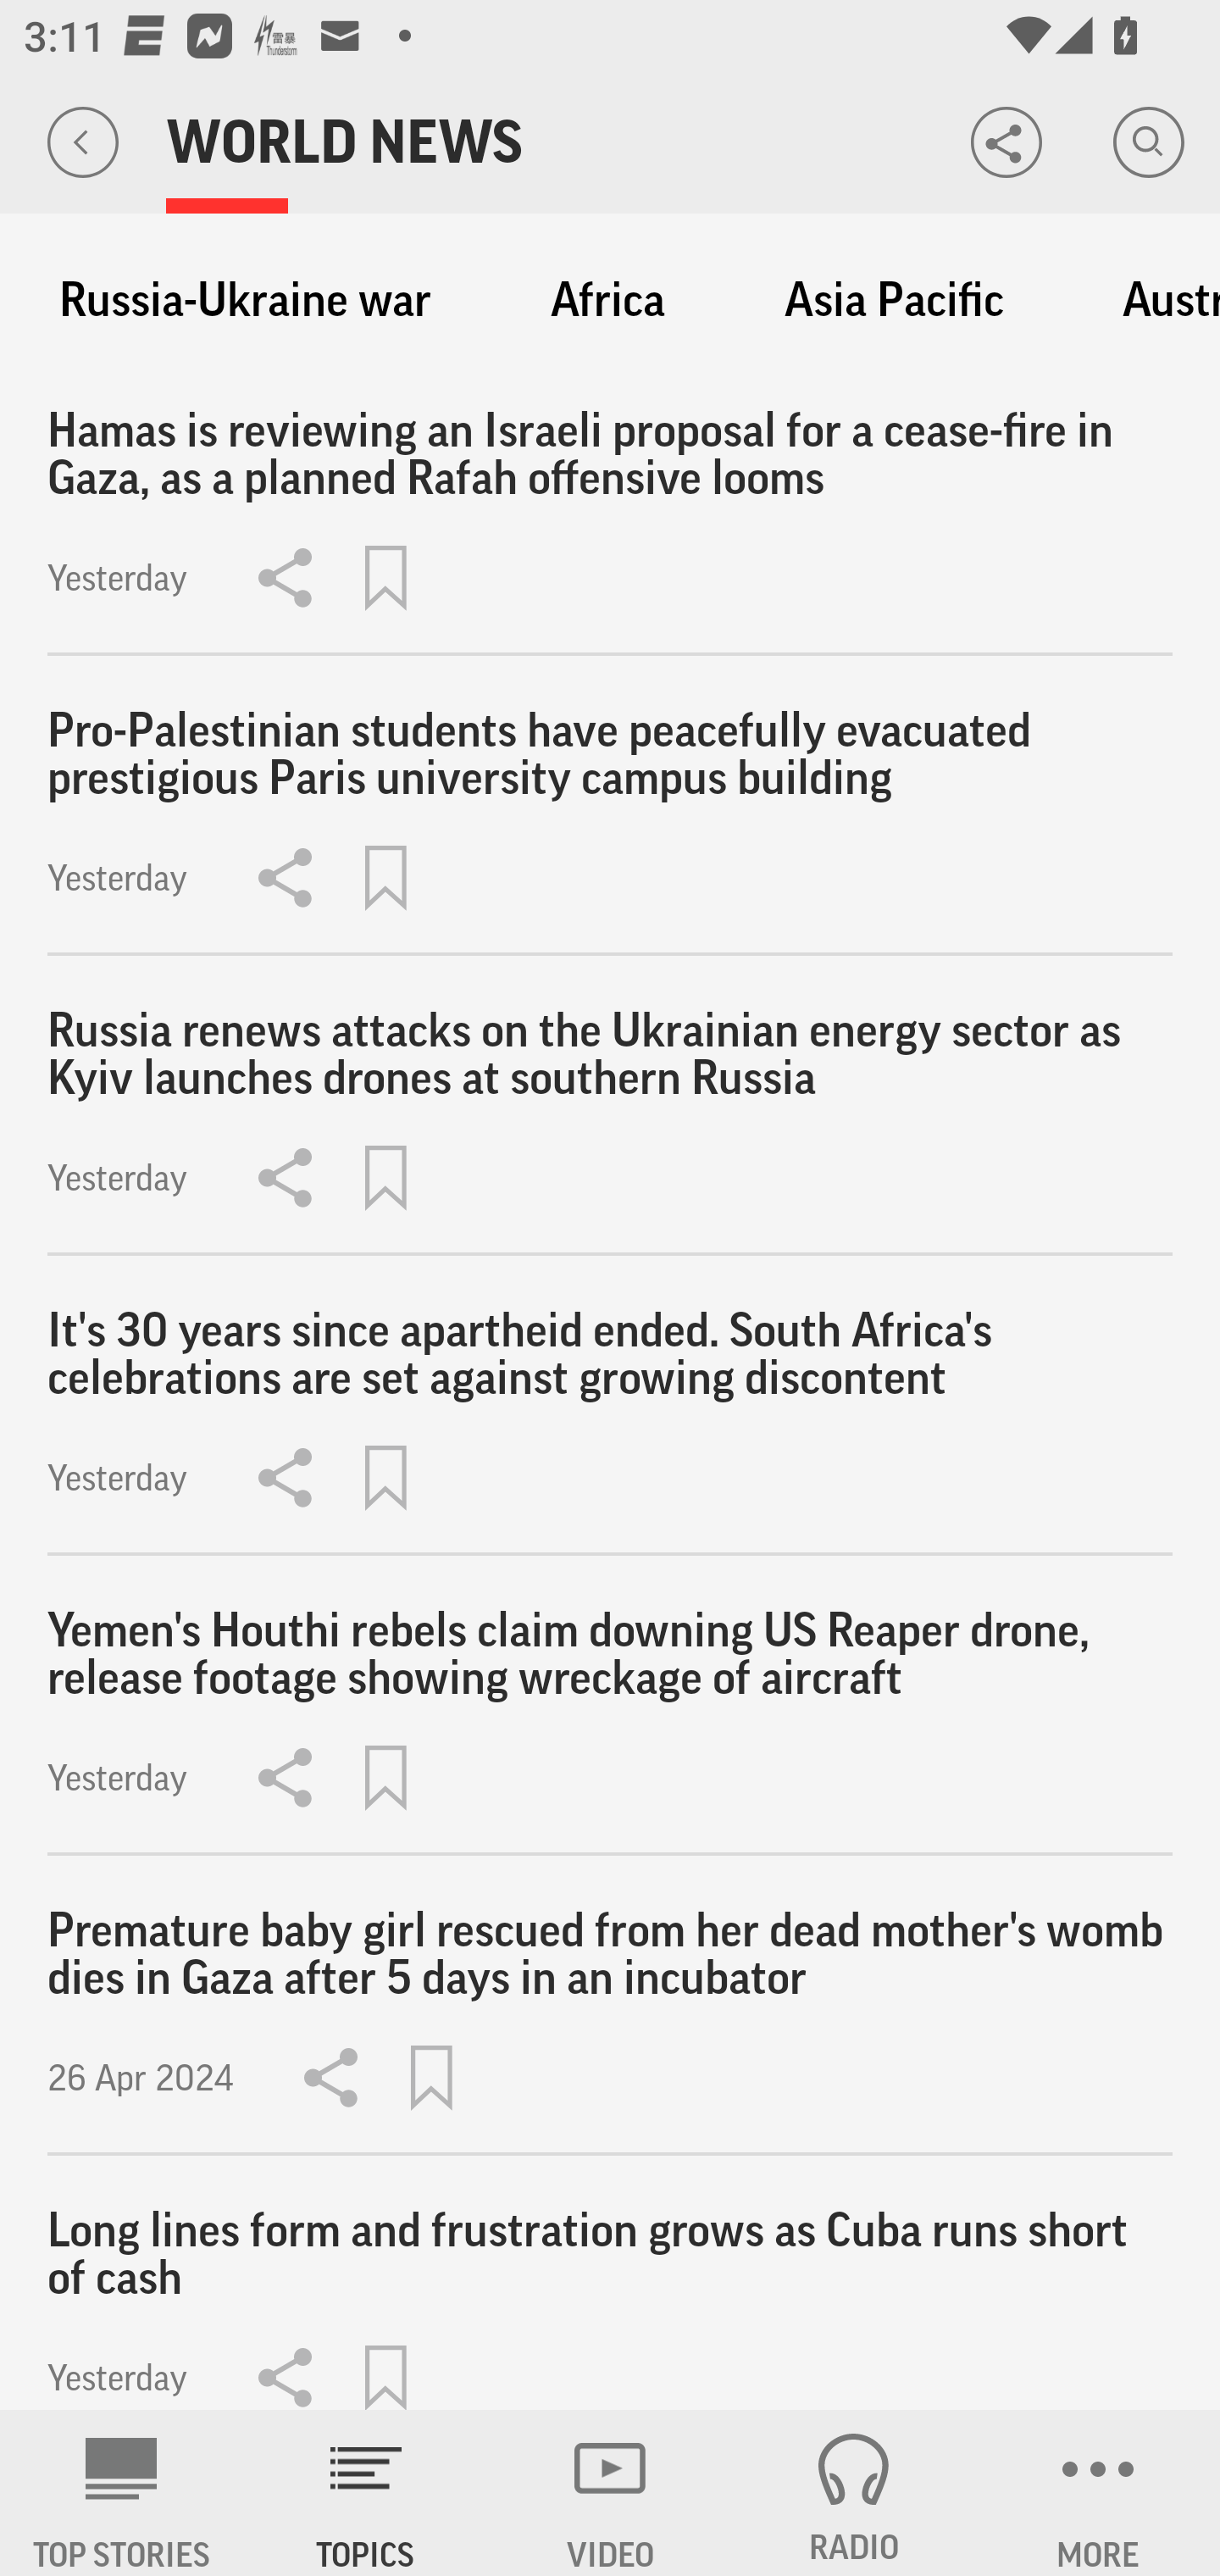 This screenshot has width=1220, height=2576. What do you see at coordinates (245, 300) in the screenshot?
I see `Russia-Ukraine war` at bounding box center [245, 300].